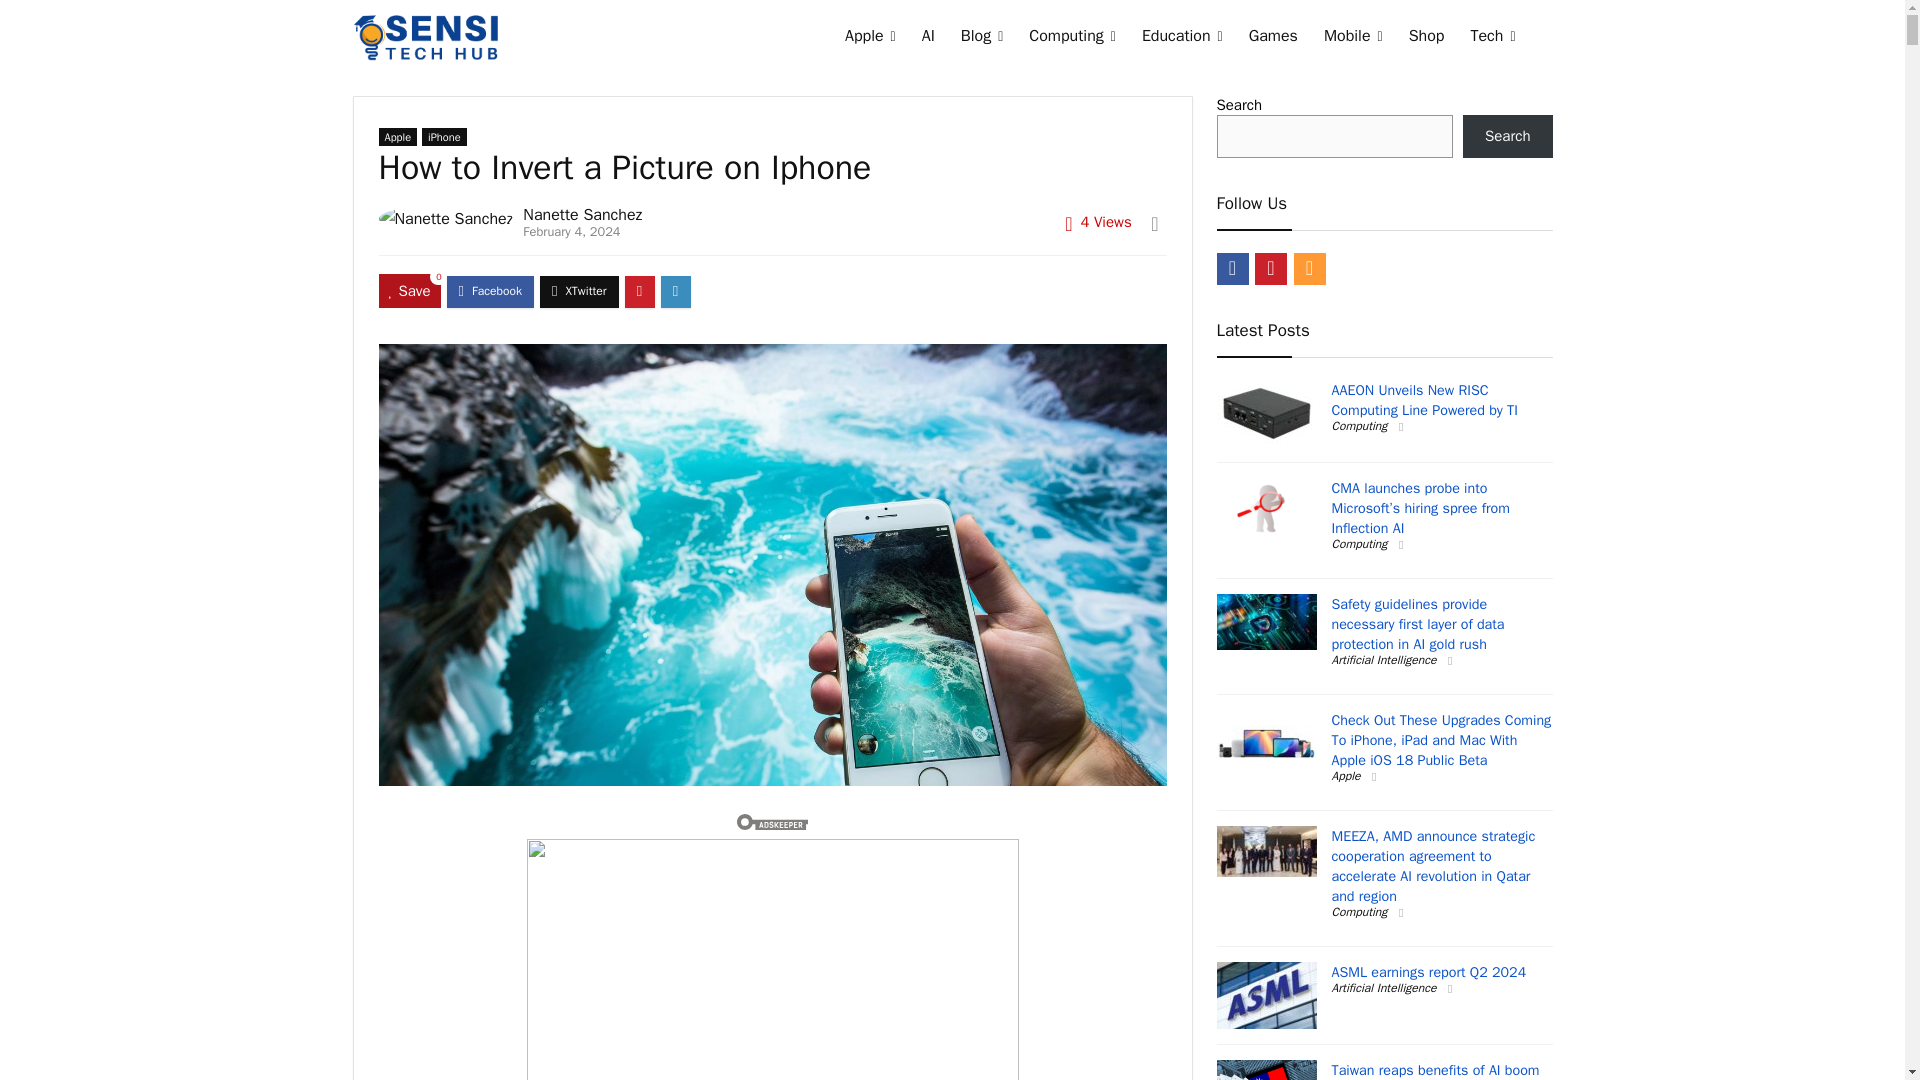 The width and height of the screenshot is (1920, 1080). Describe the element at coordinates (928, 38) in the screenshot. I see `AI` at that location.